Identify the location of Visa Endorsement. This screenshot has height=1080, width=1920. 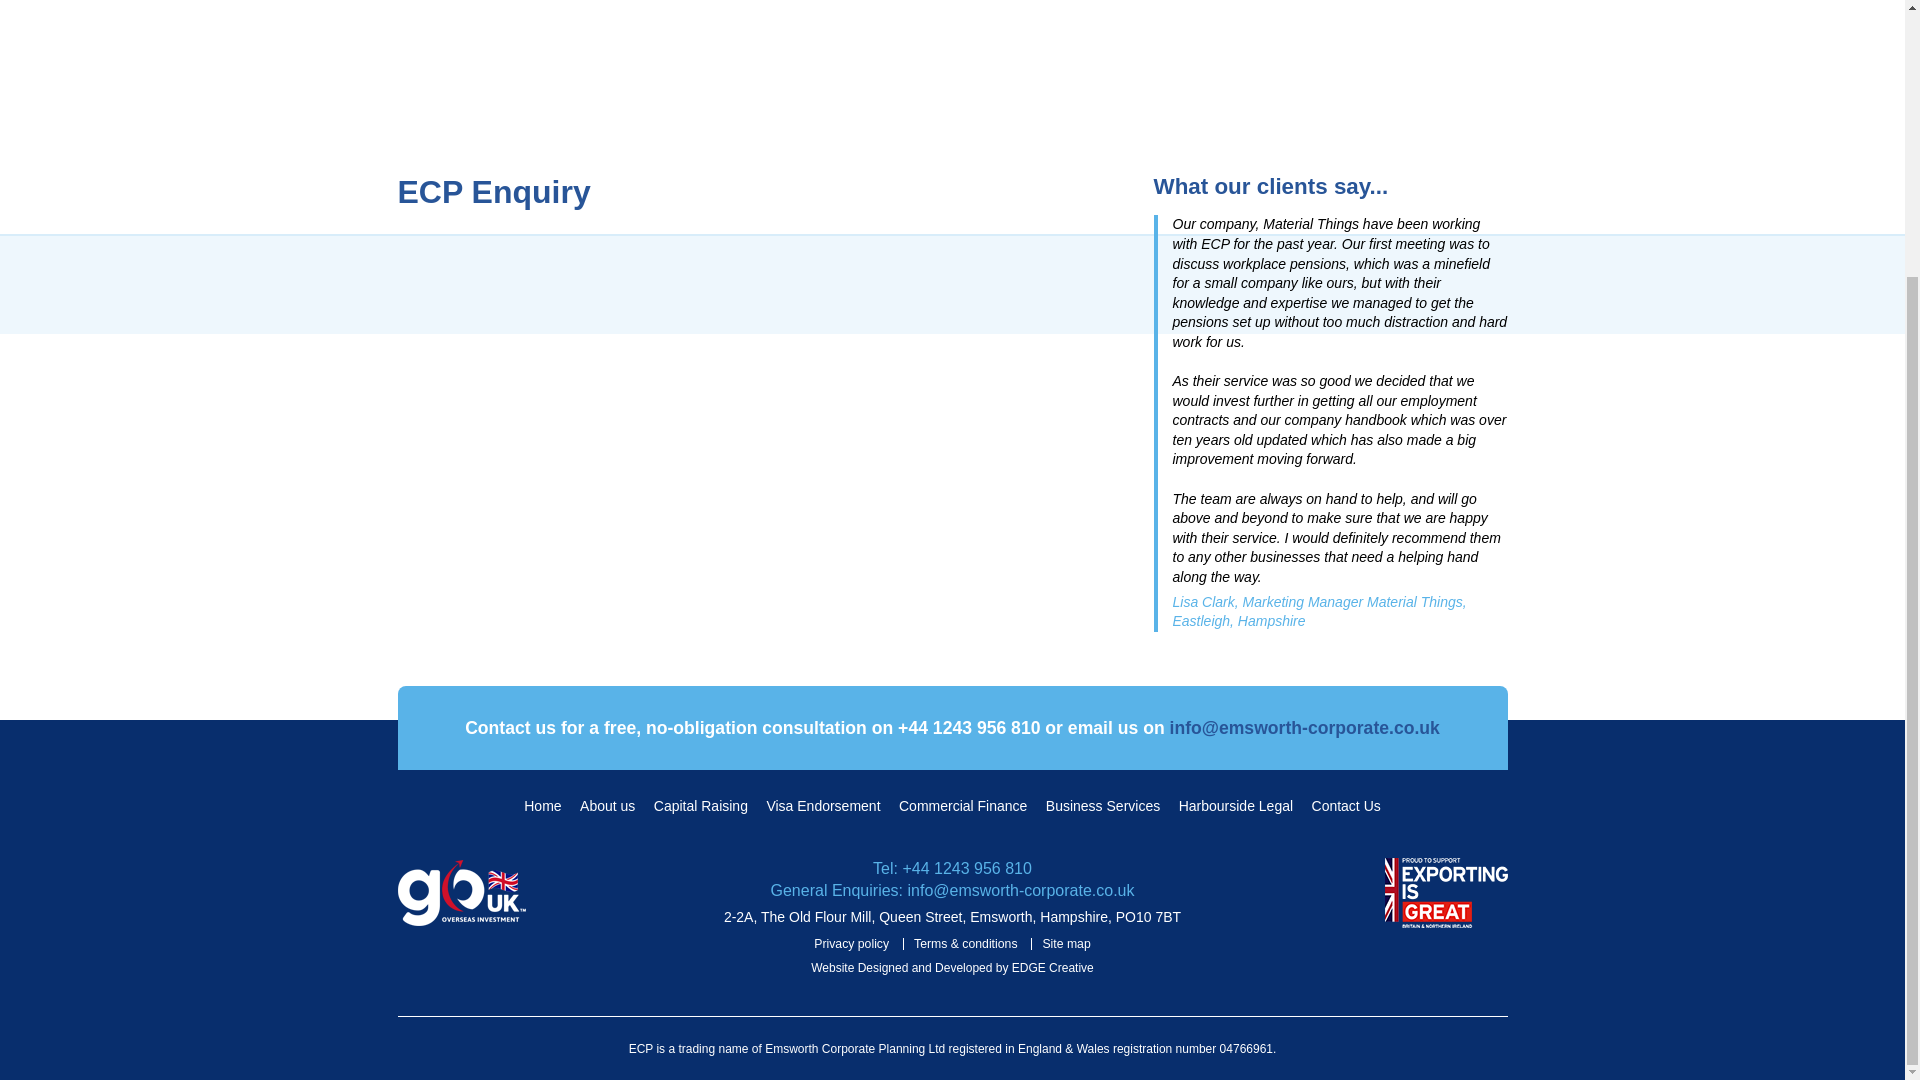
(822, 806).